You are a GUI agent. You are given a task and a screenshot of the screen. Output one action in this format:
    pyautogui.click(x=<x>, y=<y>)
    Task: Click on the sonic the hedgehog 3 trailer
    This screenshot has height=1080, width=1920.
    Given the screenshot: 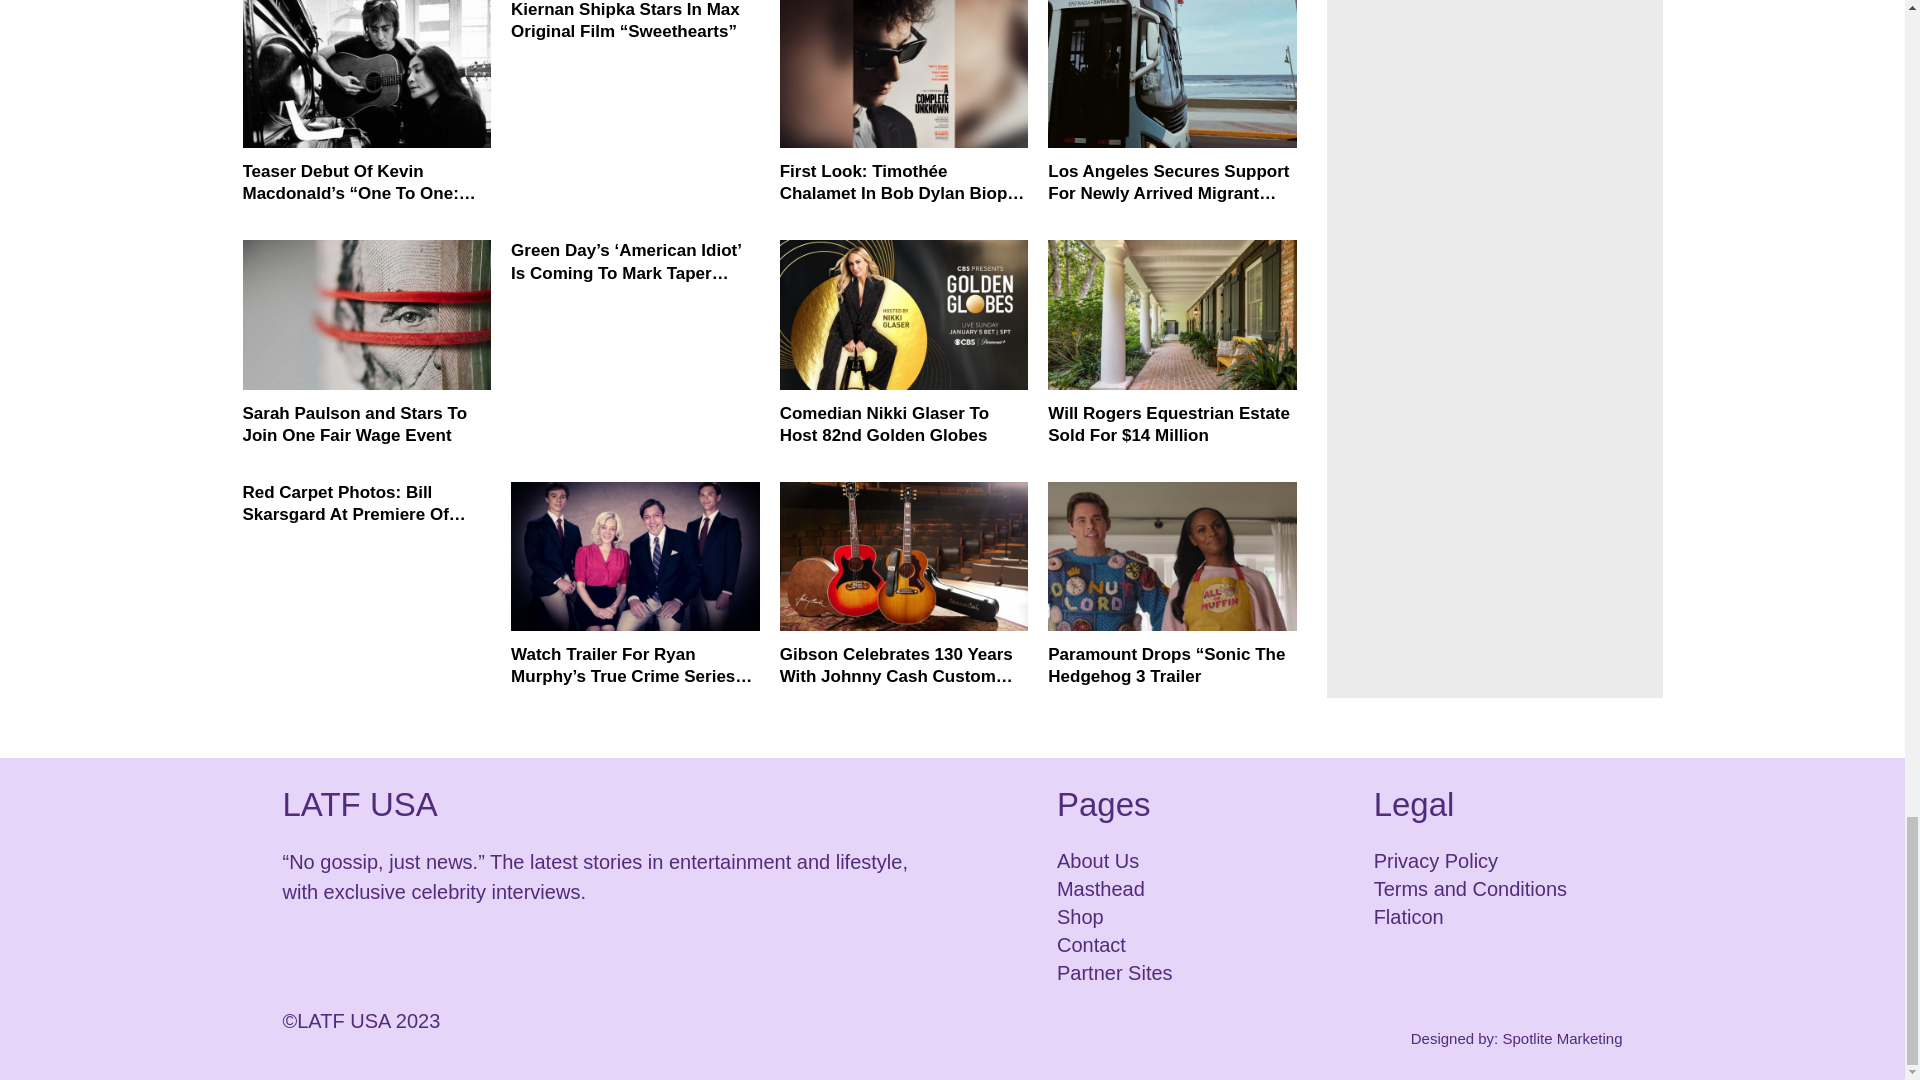 What is the action you would take?
    pyautogui.click(x=1172, y=556)
    